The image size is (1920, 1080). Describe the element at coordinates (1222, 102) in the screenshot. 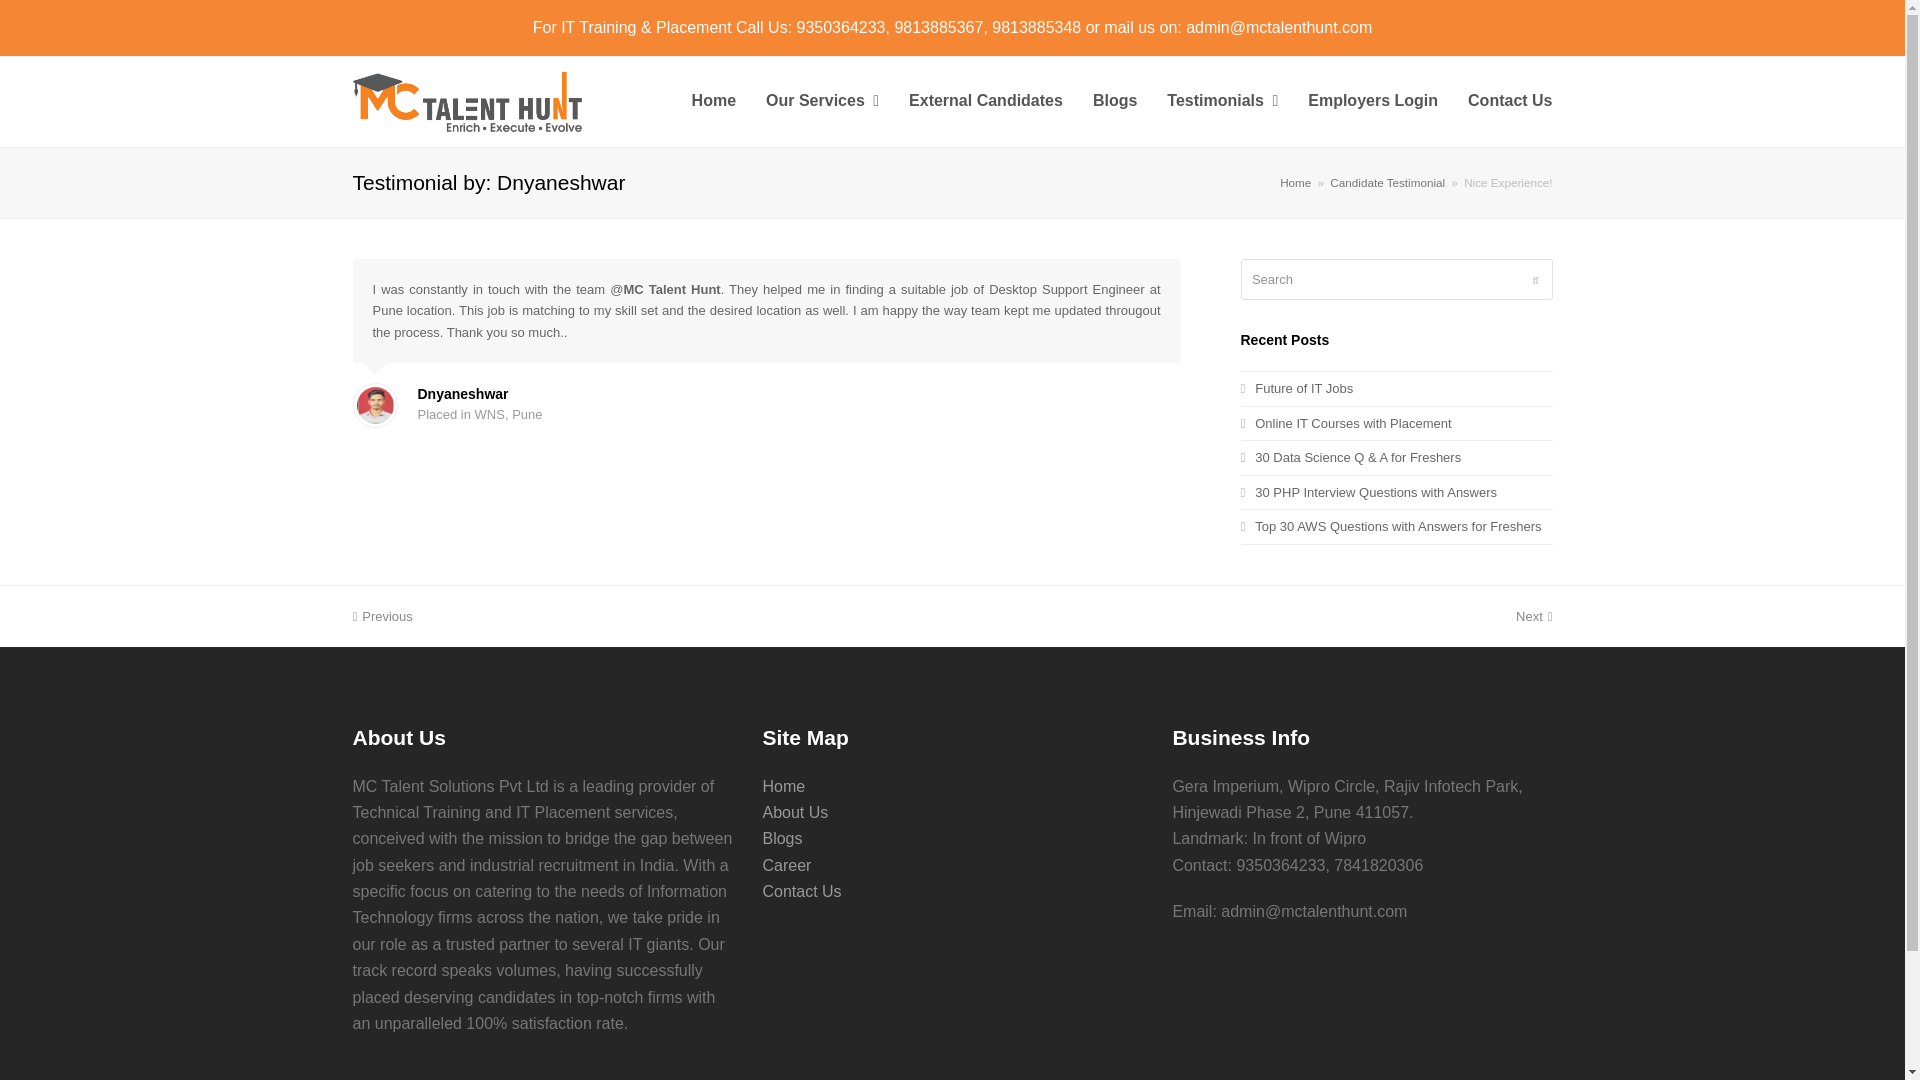

I see `Testimonials` at that location.